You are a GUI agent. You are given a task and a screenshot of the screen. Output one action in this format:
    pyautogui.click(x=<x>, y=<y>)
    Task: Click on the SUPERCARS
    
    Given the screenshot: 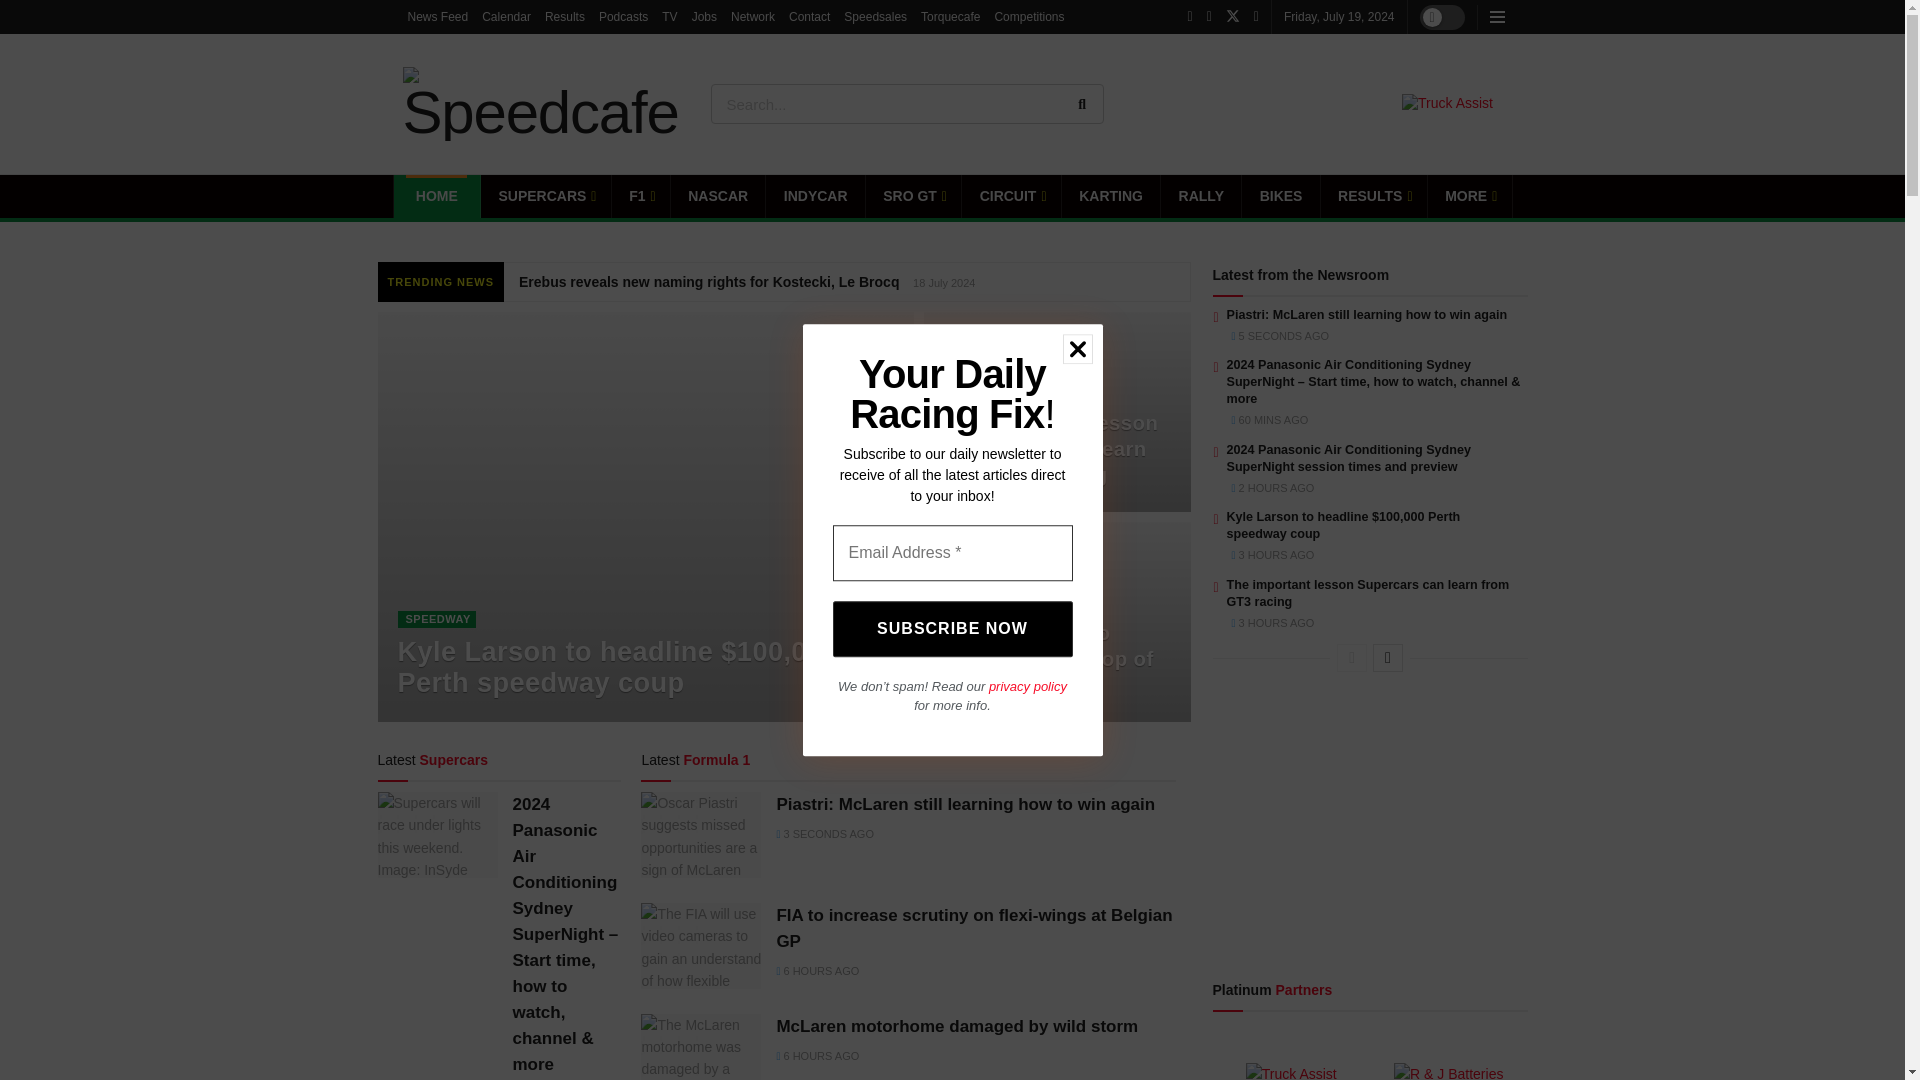 What is the action you would take?
    pyautogui.click(x=546, y=196)
    